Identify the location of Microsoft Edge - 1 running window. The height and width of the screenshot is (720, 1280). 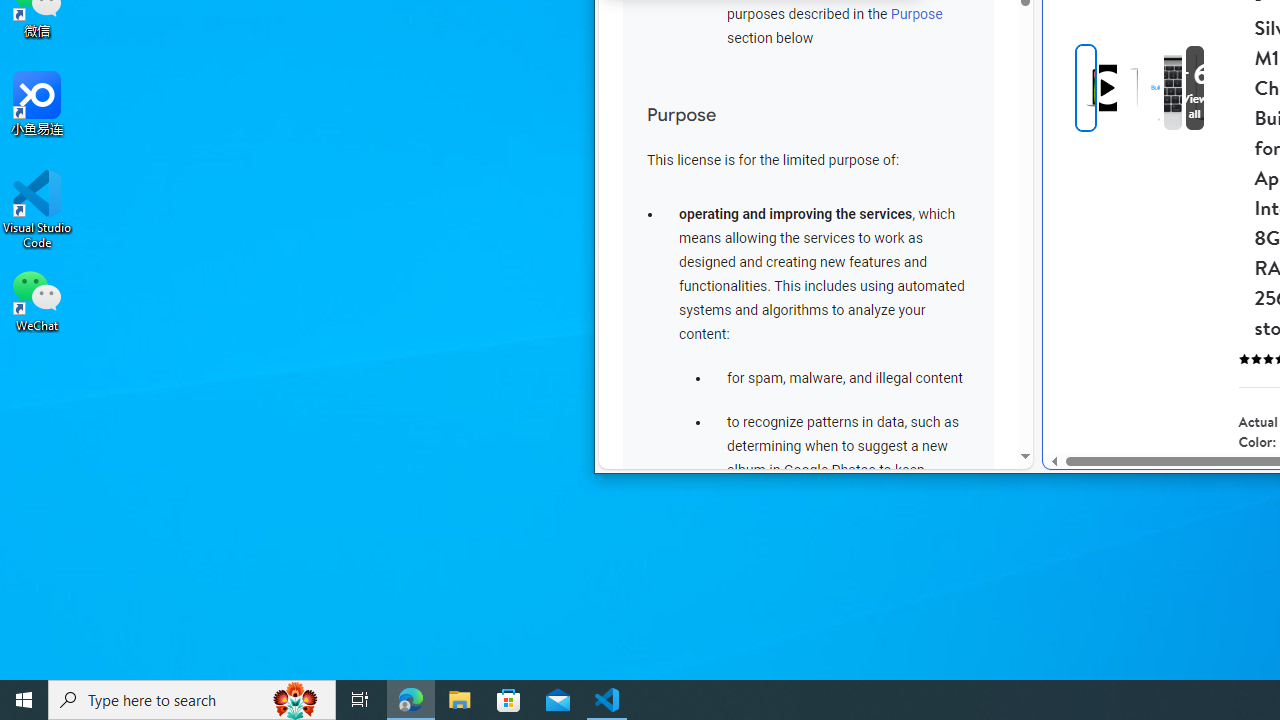
(411, 700).